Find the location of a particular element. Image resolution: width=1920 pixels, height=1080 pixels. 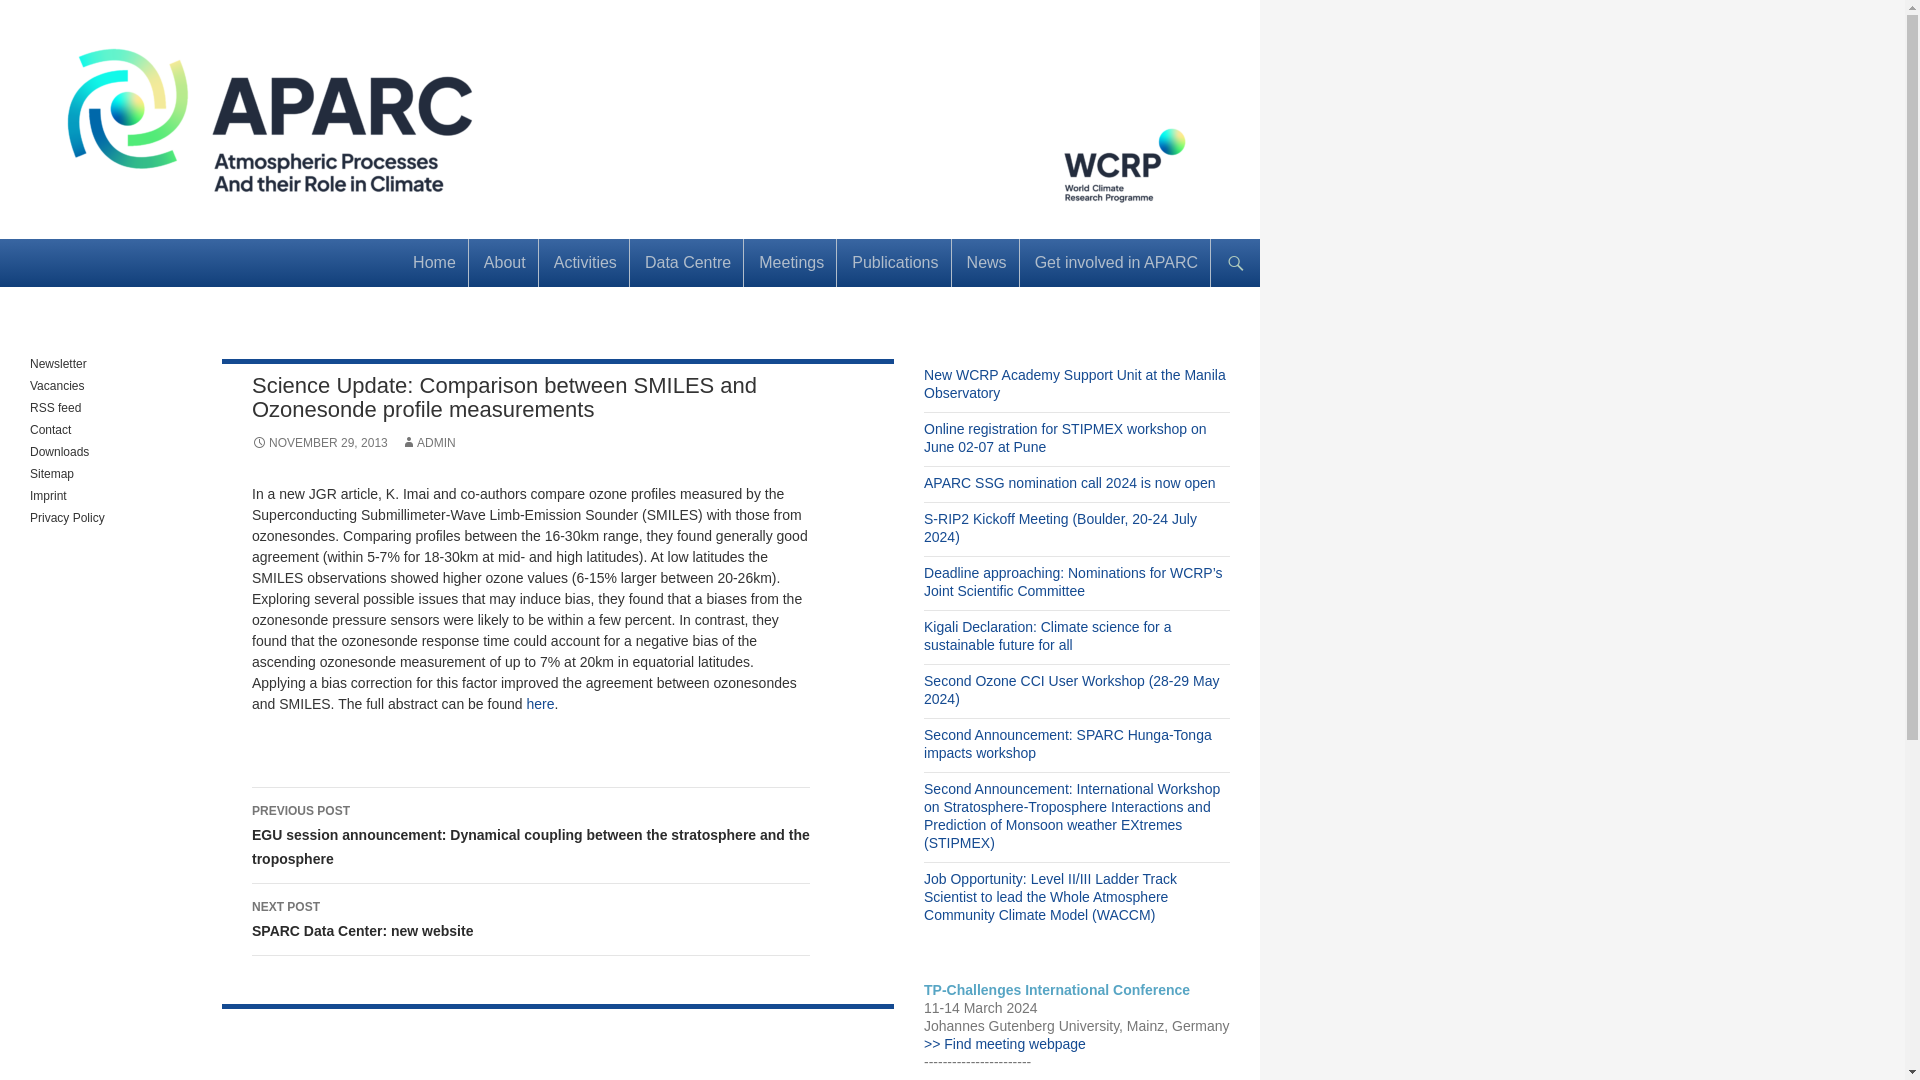

Privacy Policy is located at coordinates (68, 517).